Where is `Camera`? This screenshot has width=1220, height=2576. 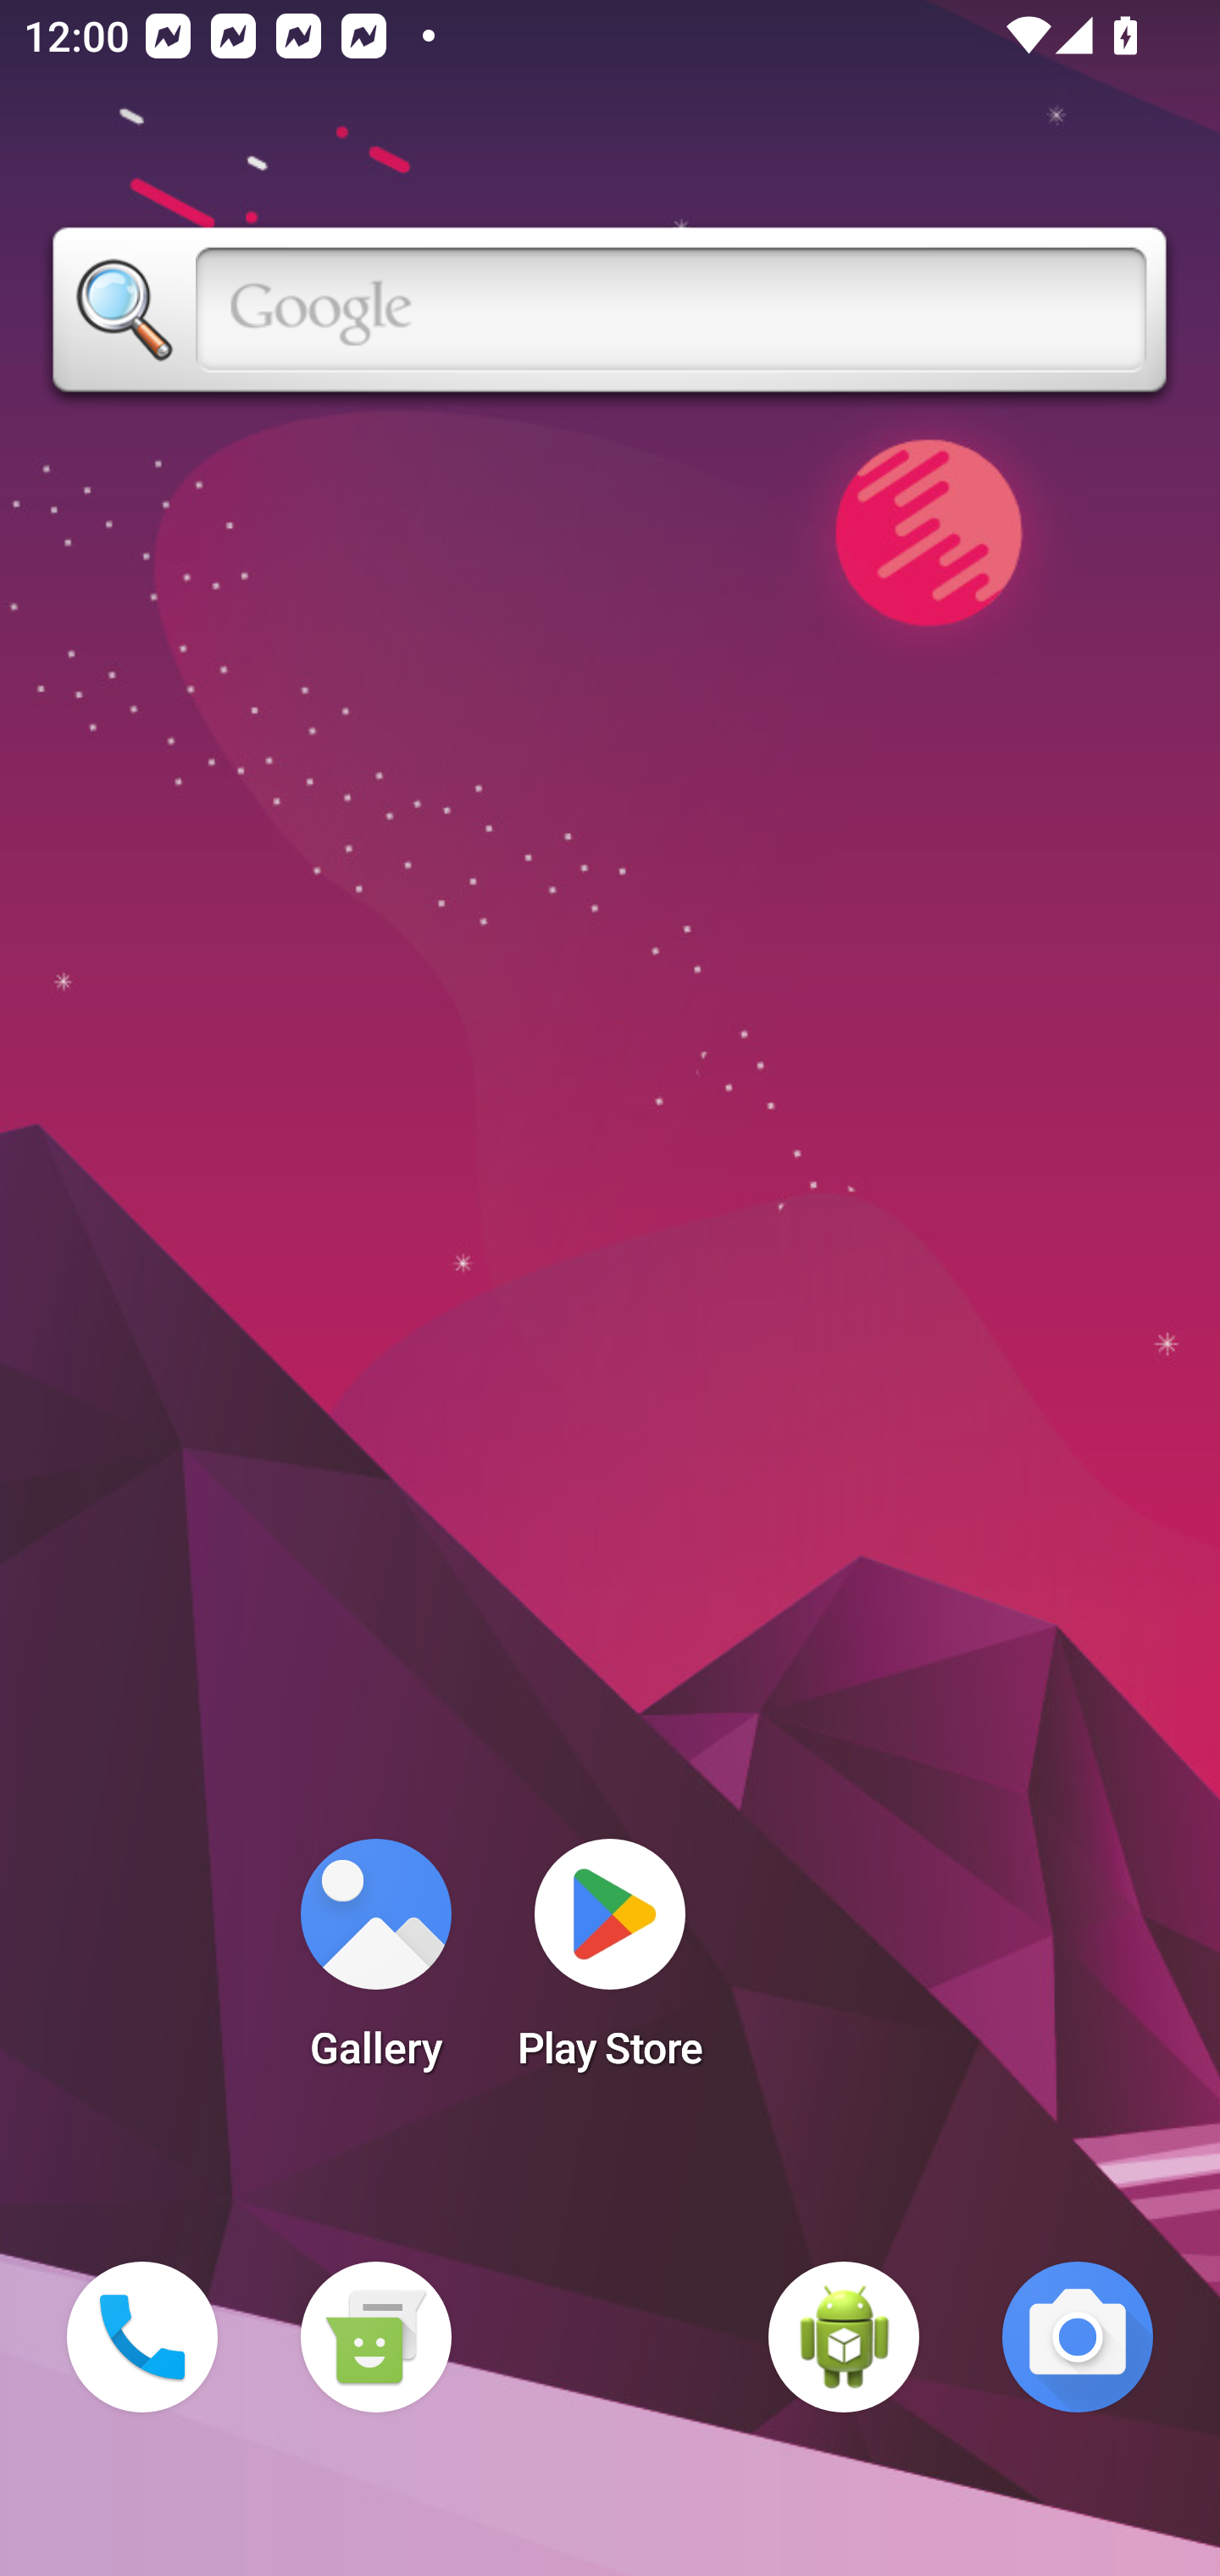
Camera is located at coordinates (1078, 2337).